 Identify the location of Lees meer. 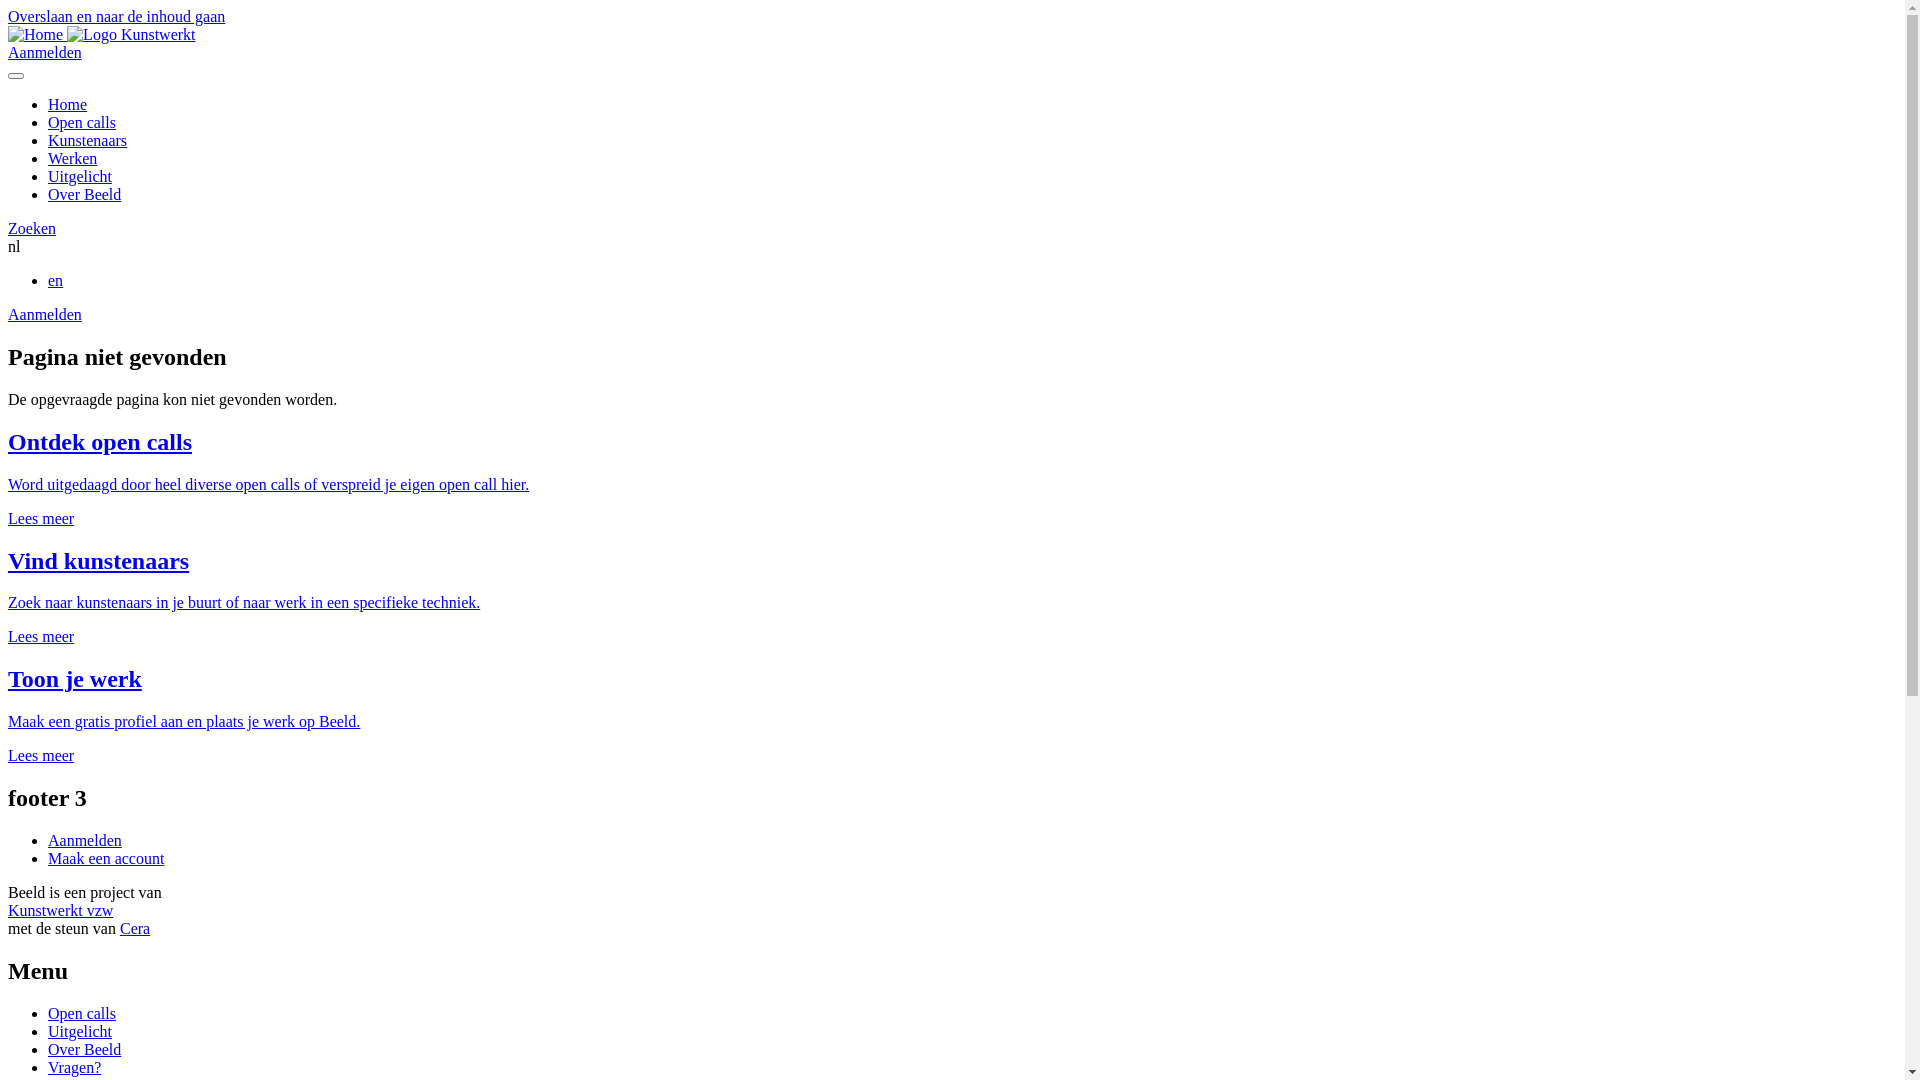
(41, 636).